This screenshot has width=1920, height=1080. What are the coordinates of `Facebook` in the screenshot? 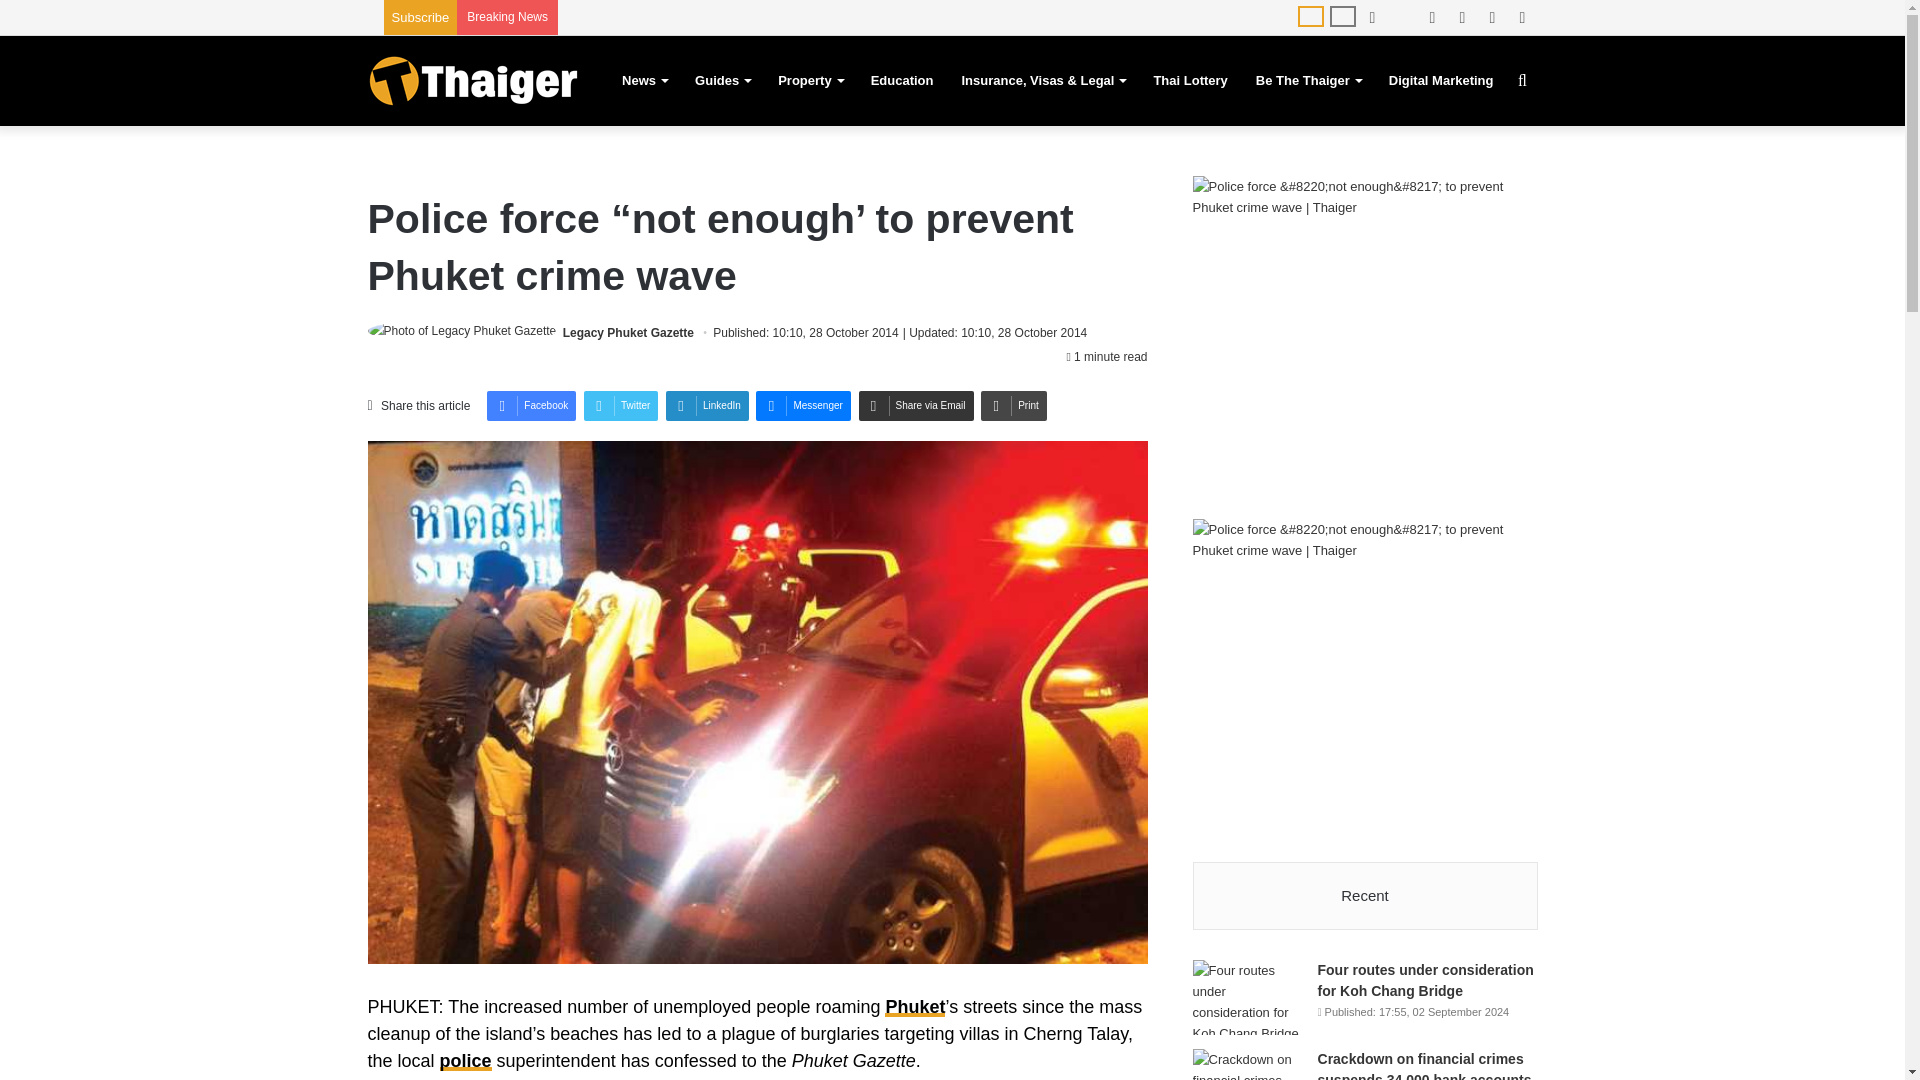 It's located at (532, 406).